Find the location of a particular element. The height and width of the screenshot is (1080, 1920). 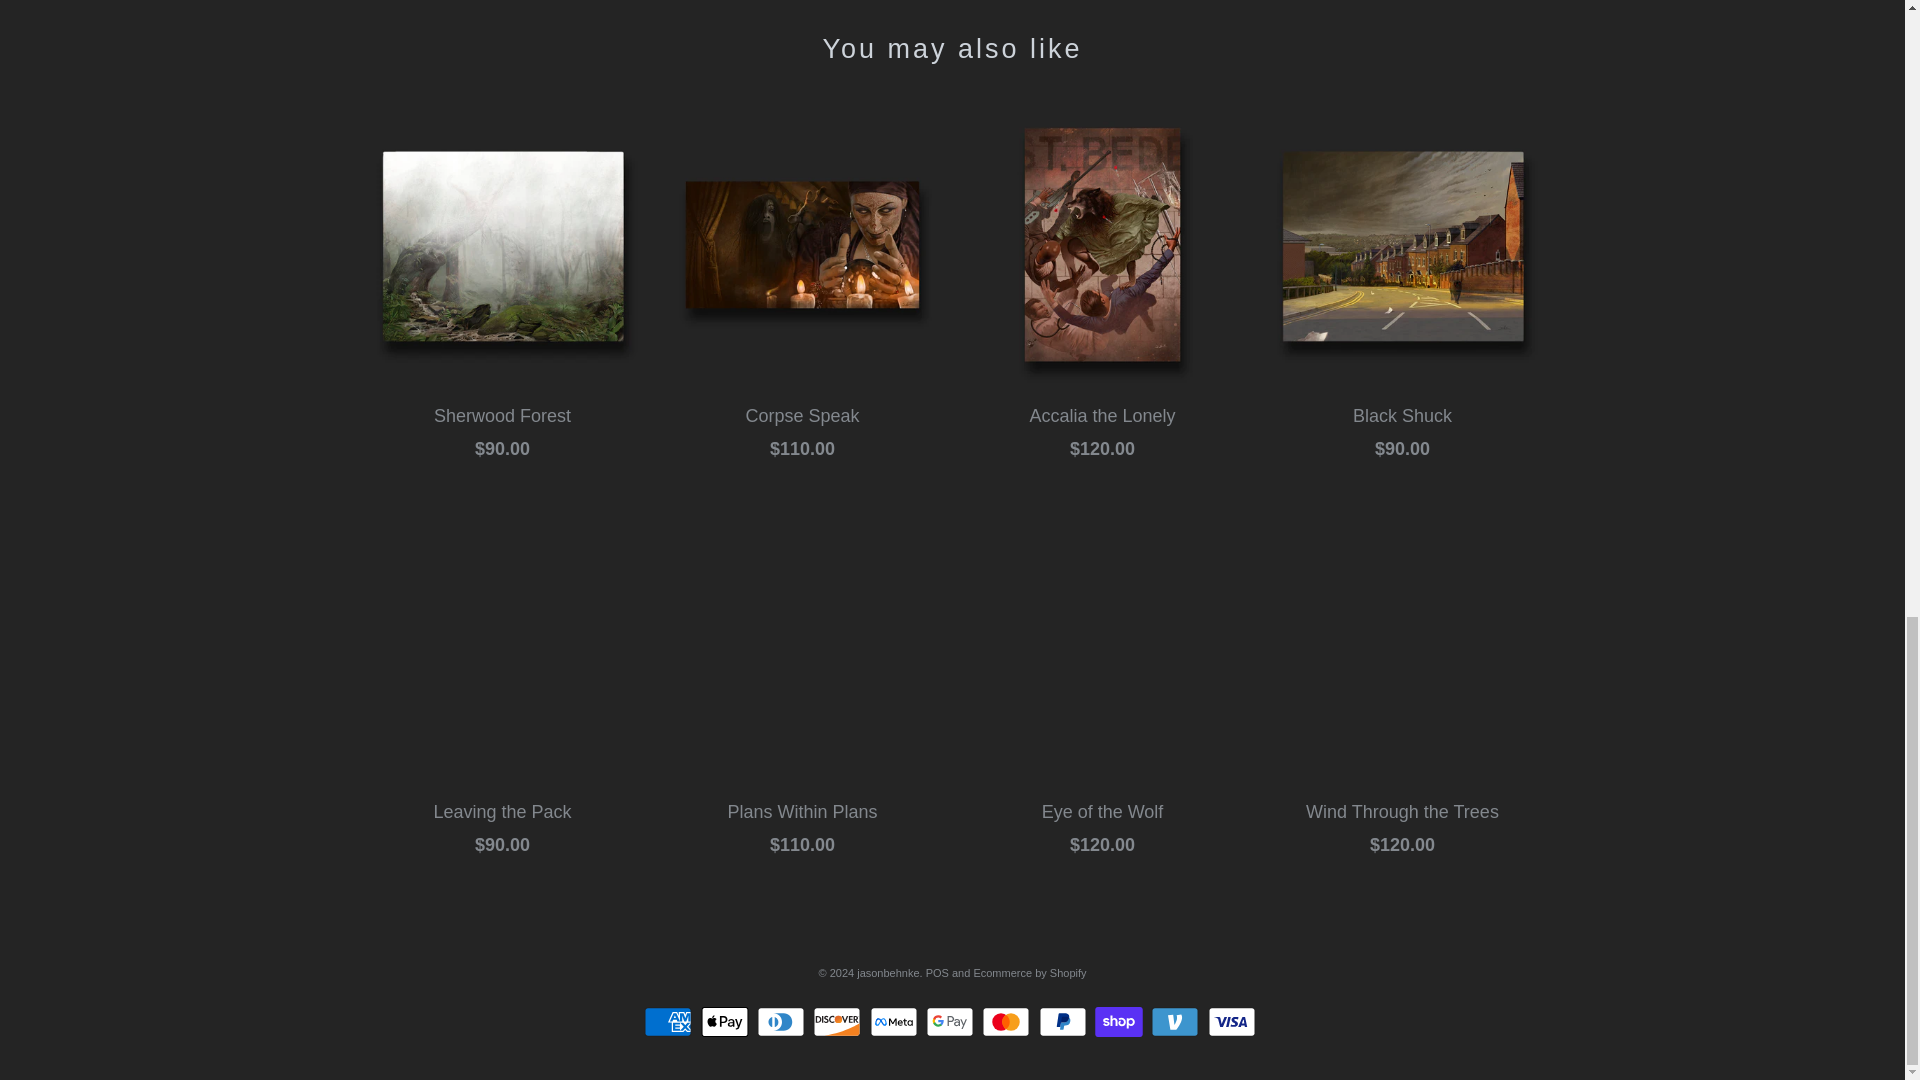

American Express is located at coordinates (670, 1021).